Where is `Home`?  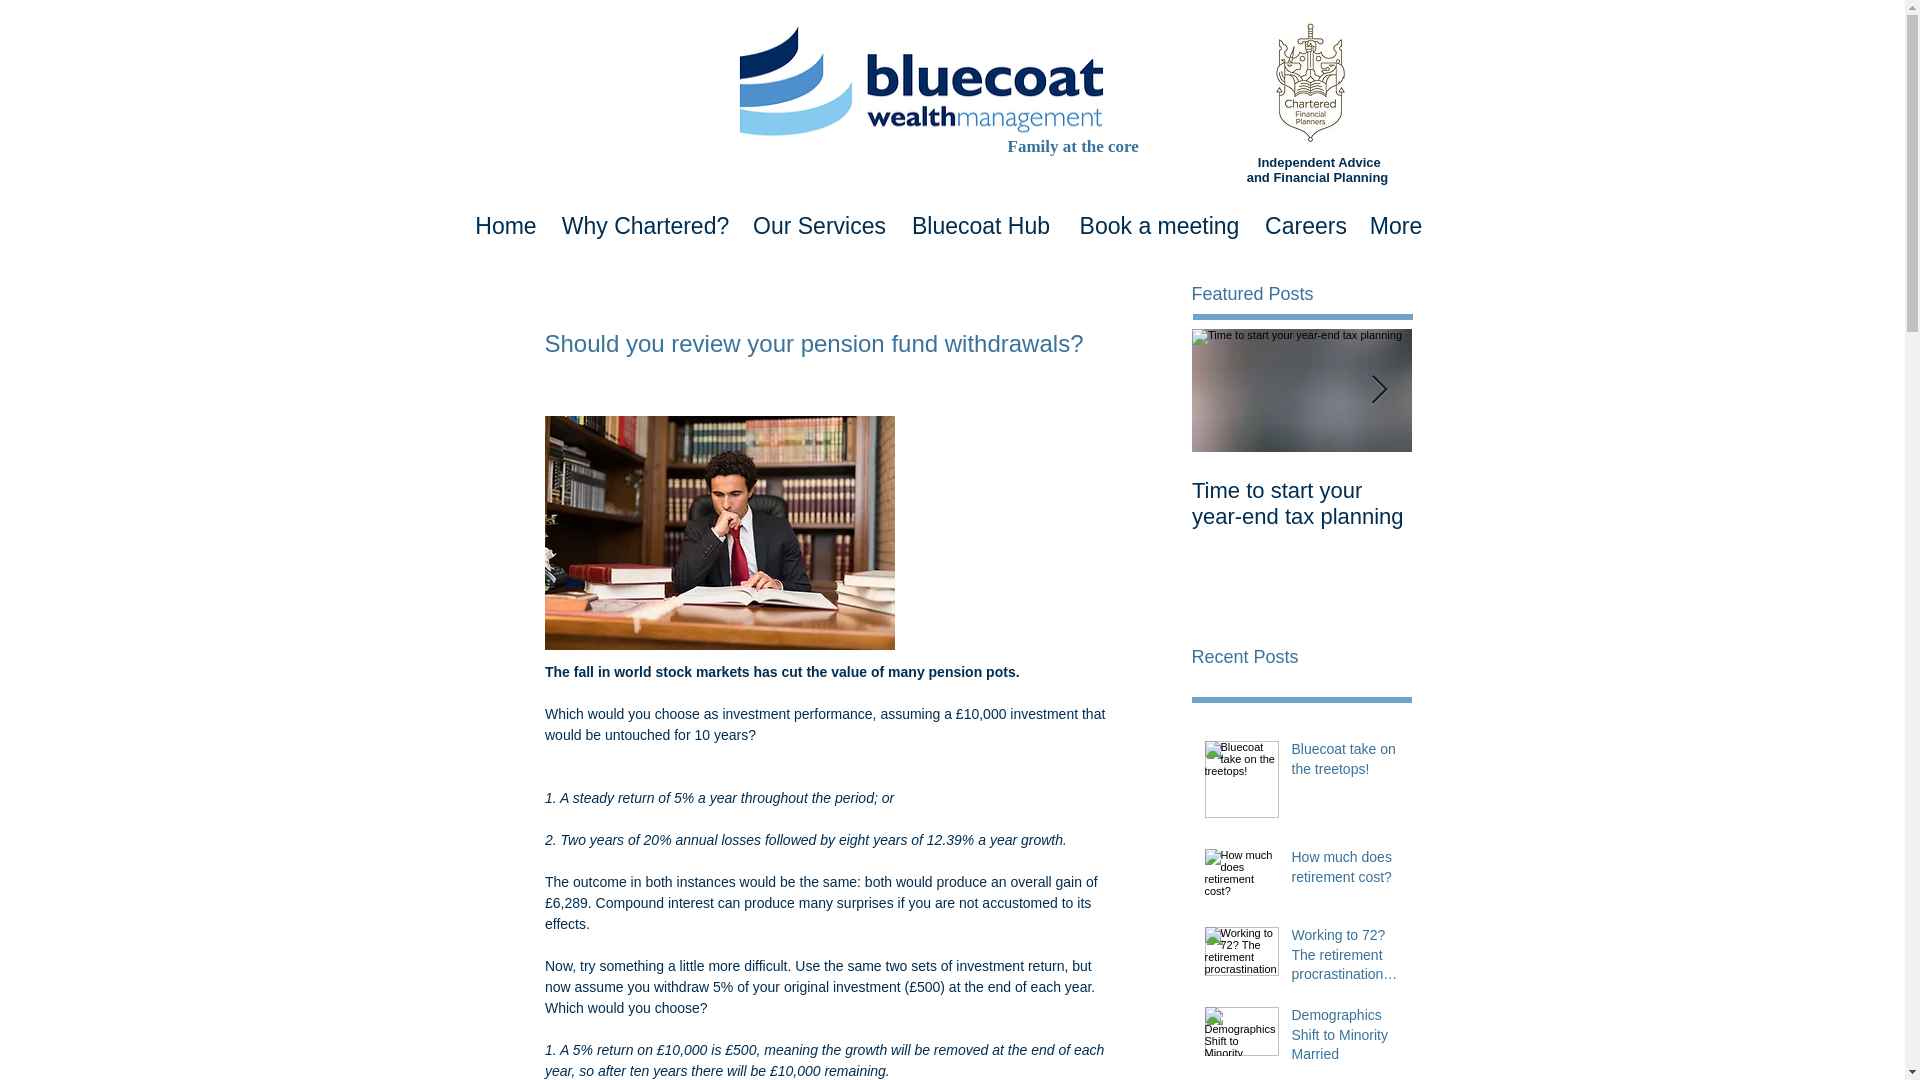
Home is located at coordinates (506, 220).